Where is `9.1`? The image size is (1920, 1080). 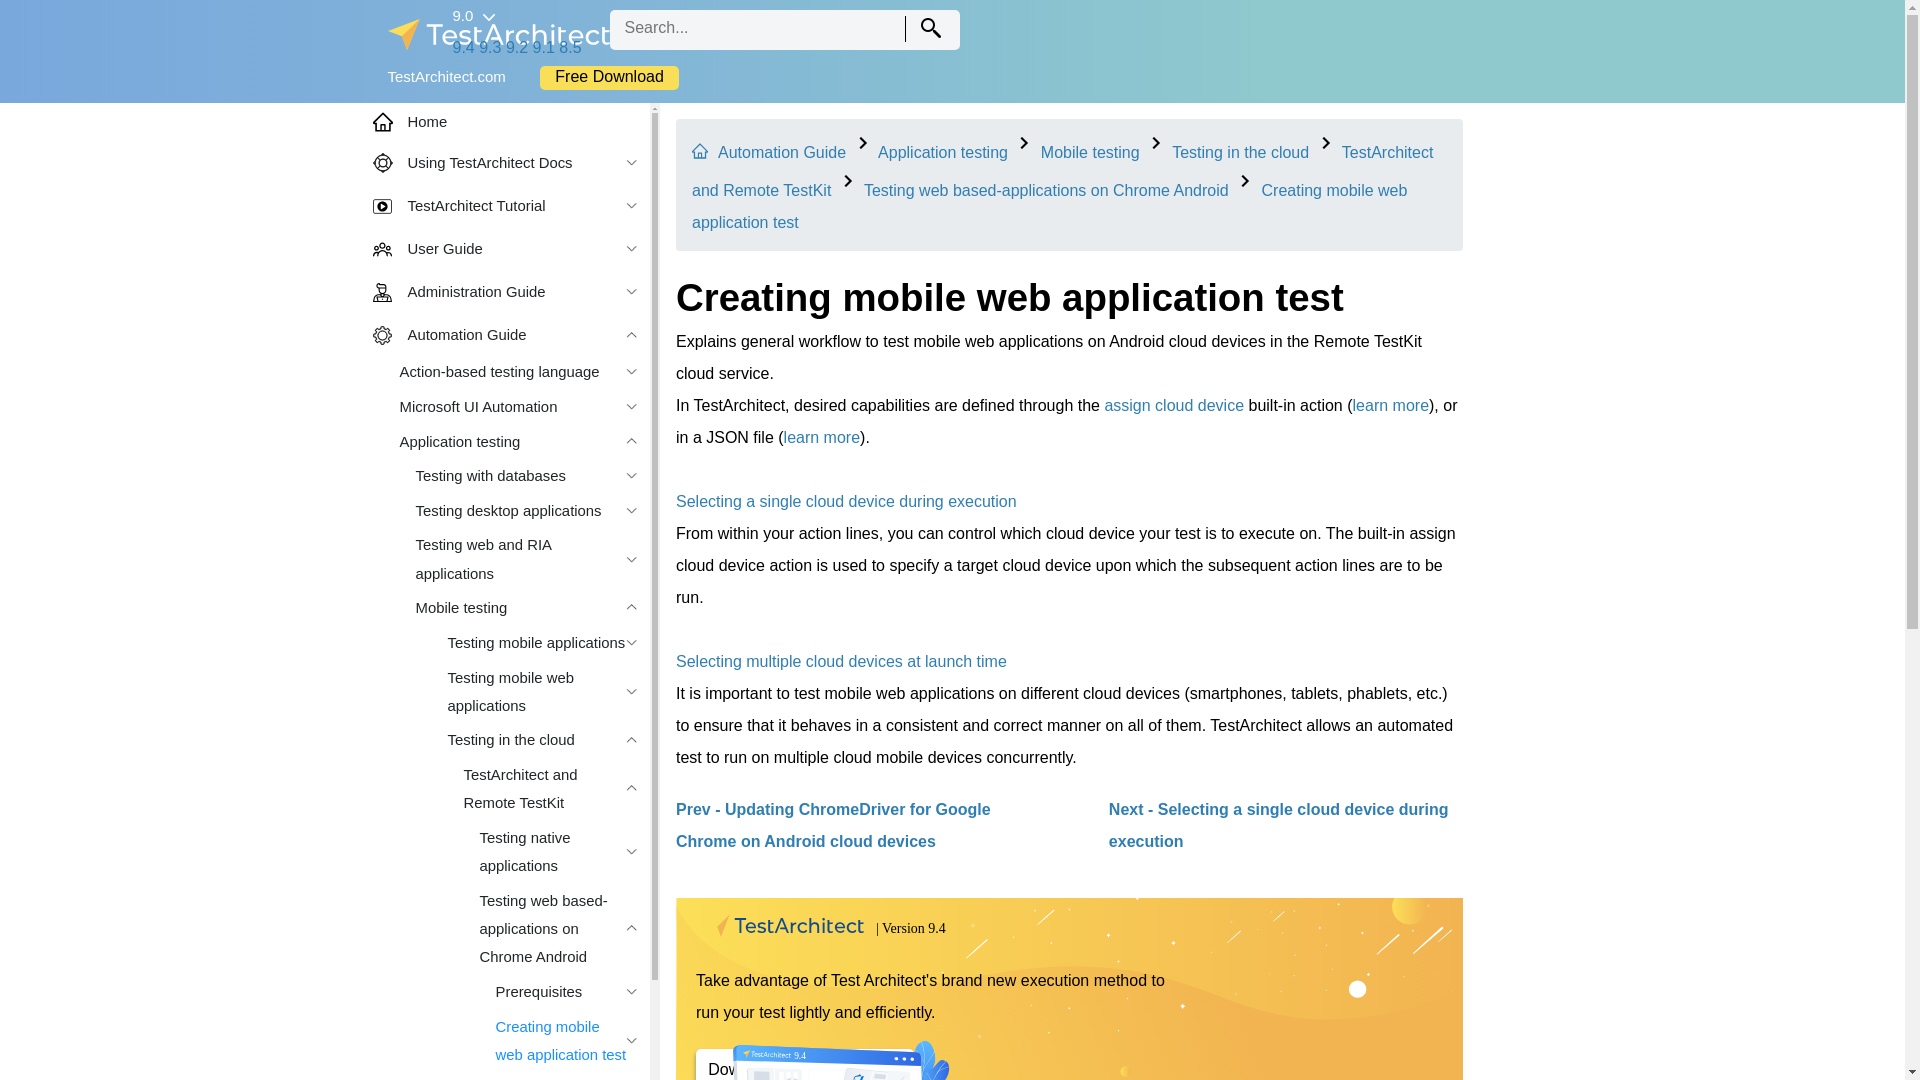
9.1 is located at coordinates (544, 47).